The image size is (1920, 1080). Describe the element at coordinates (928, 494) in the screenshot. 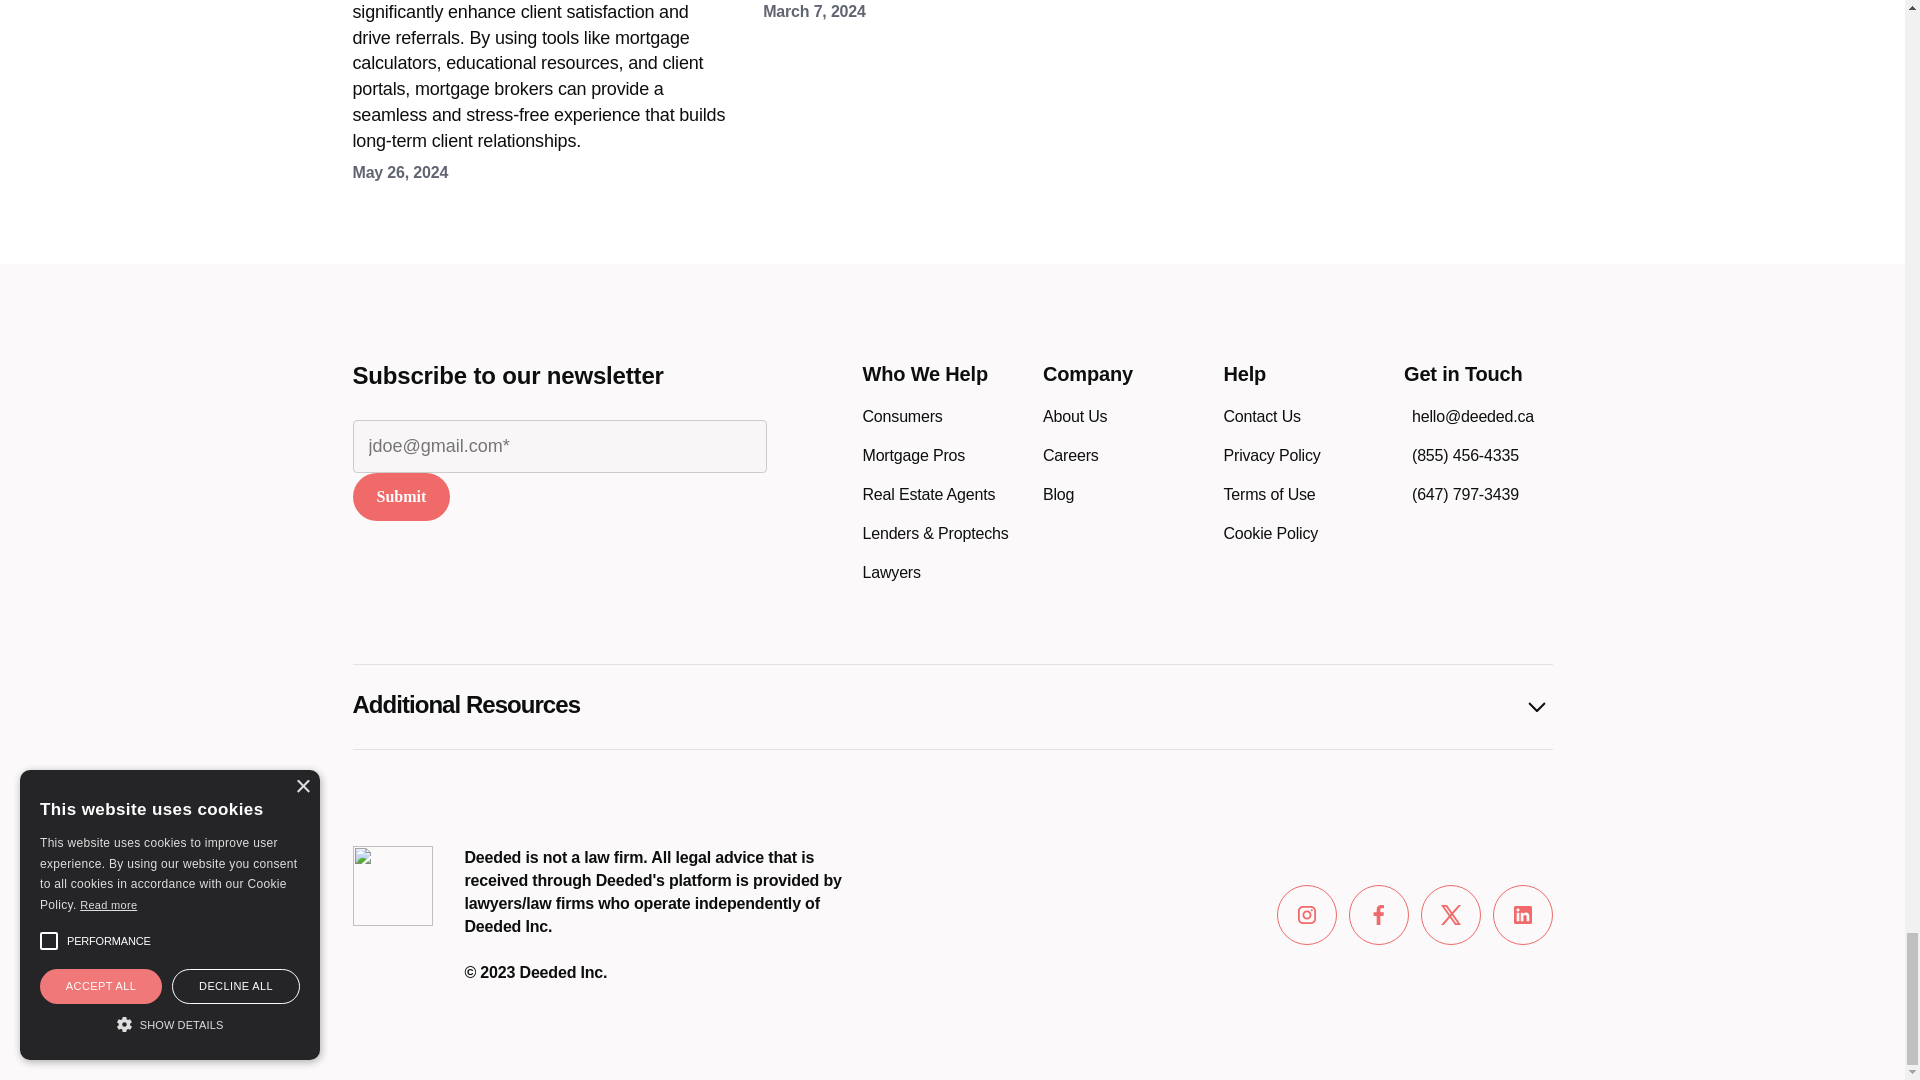

I see `Real Estate Agents` at that location.